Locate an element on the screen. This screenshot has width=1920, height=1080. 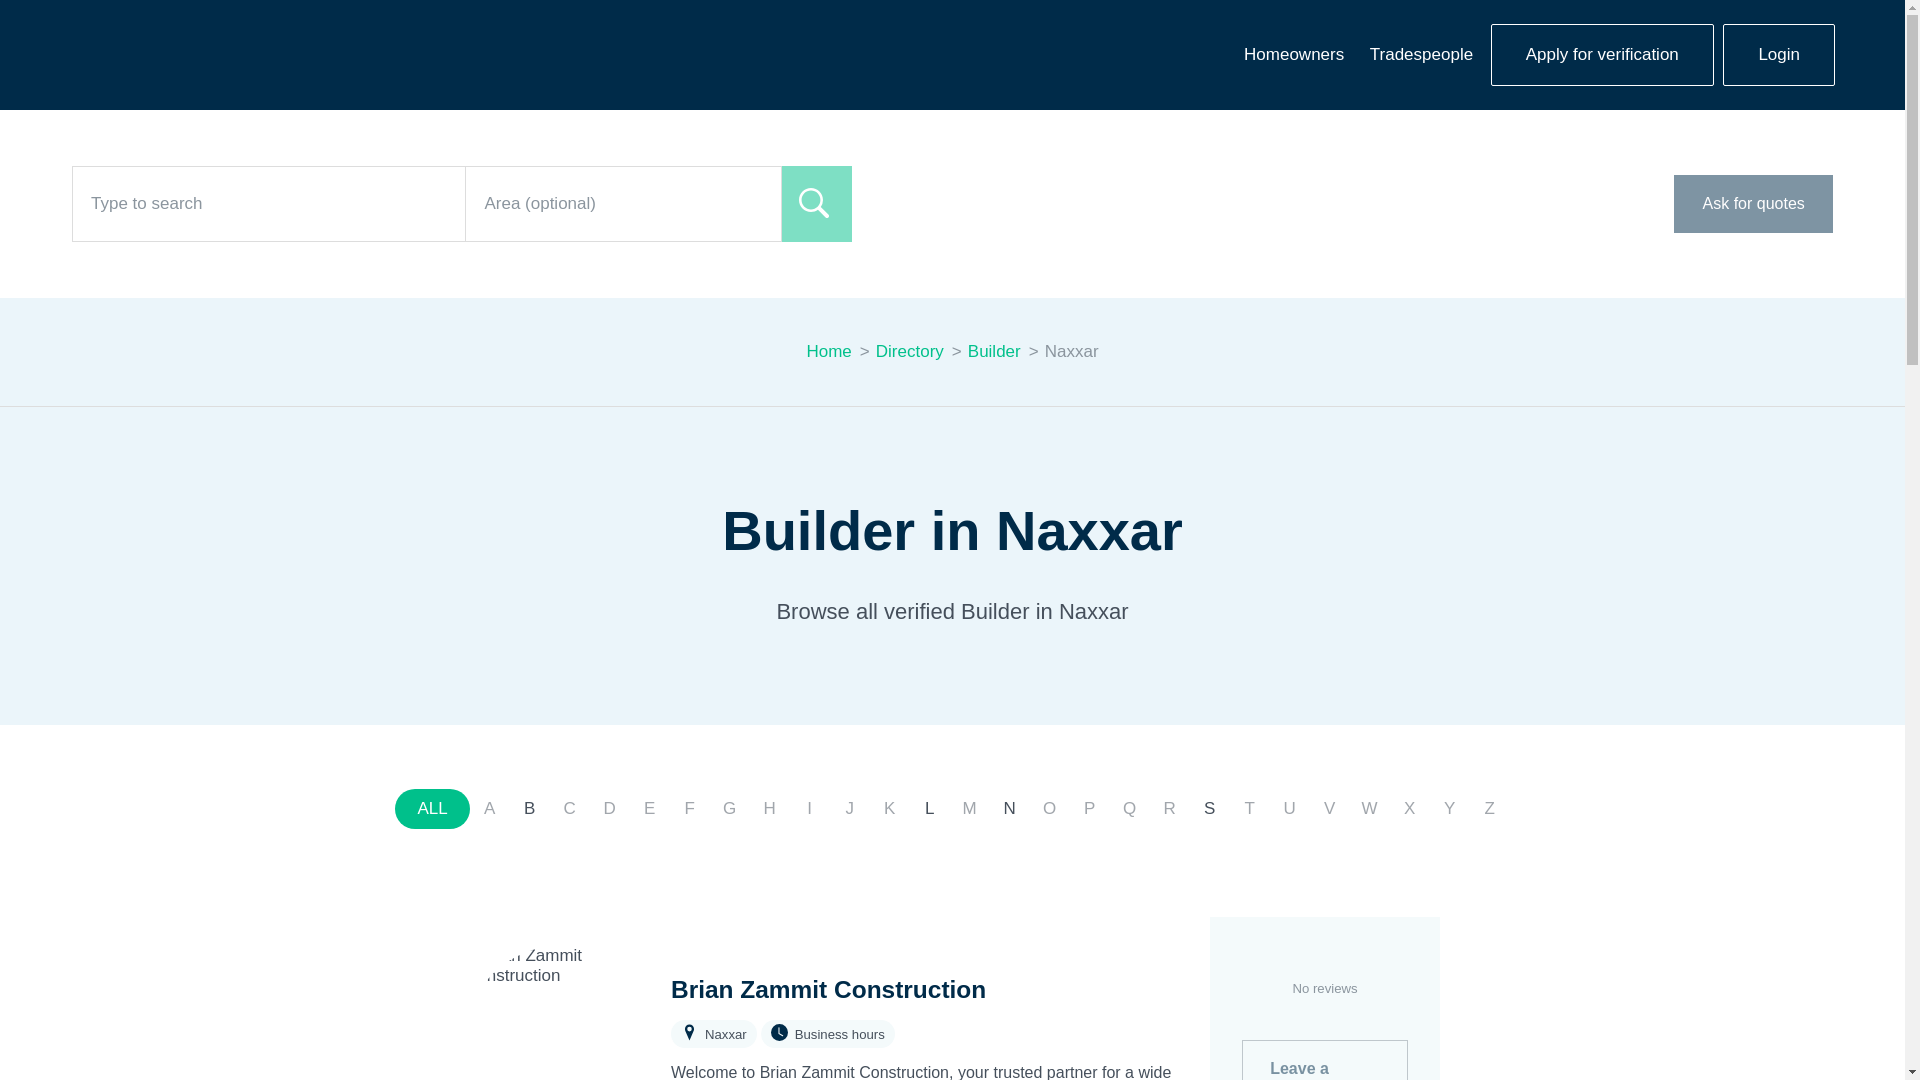
O is located at coordinates (1049, 809).